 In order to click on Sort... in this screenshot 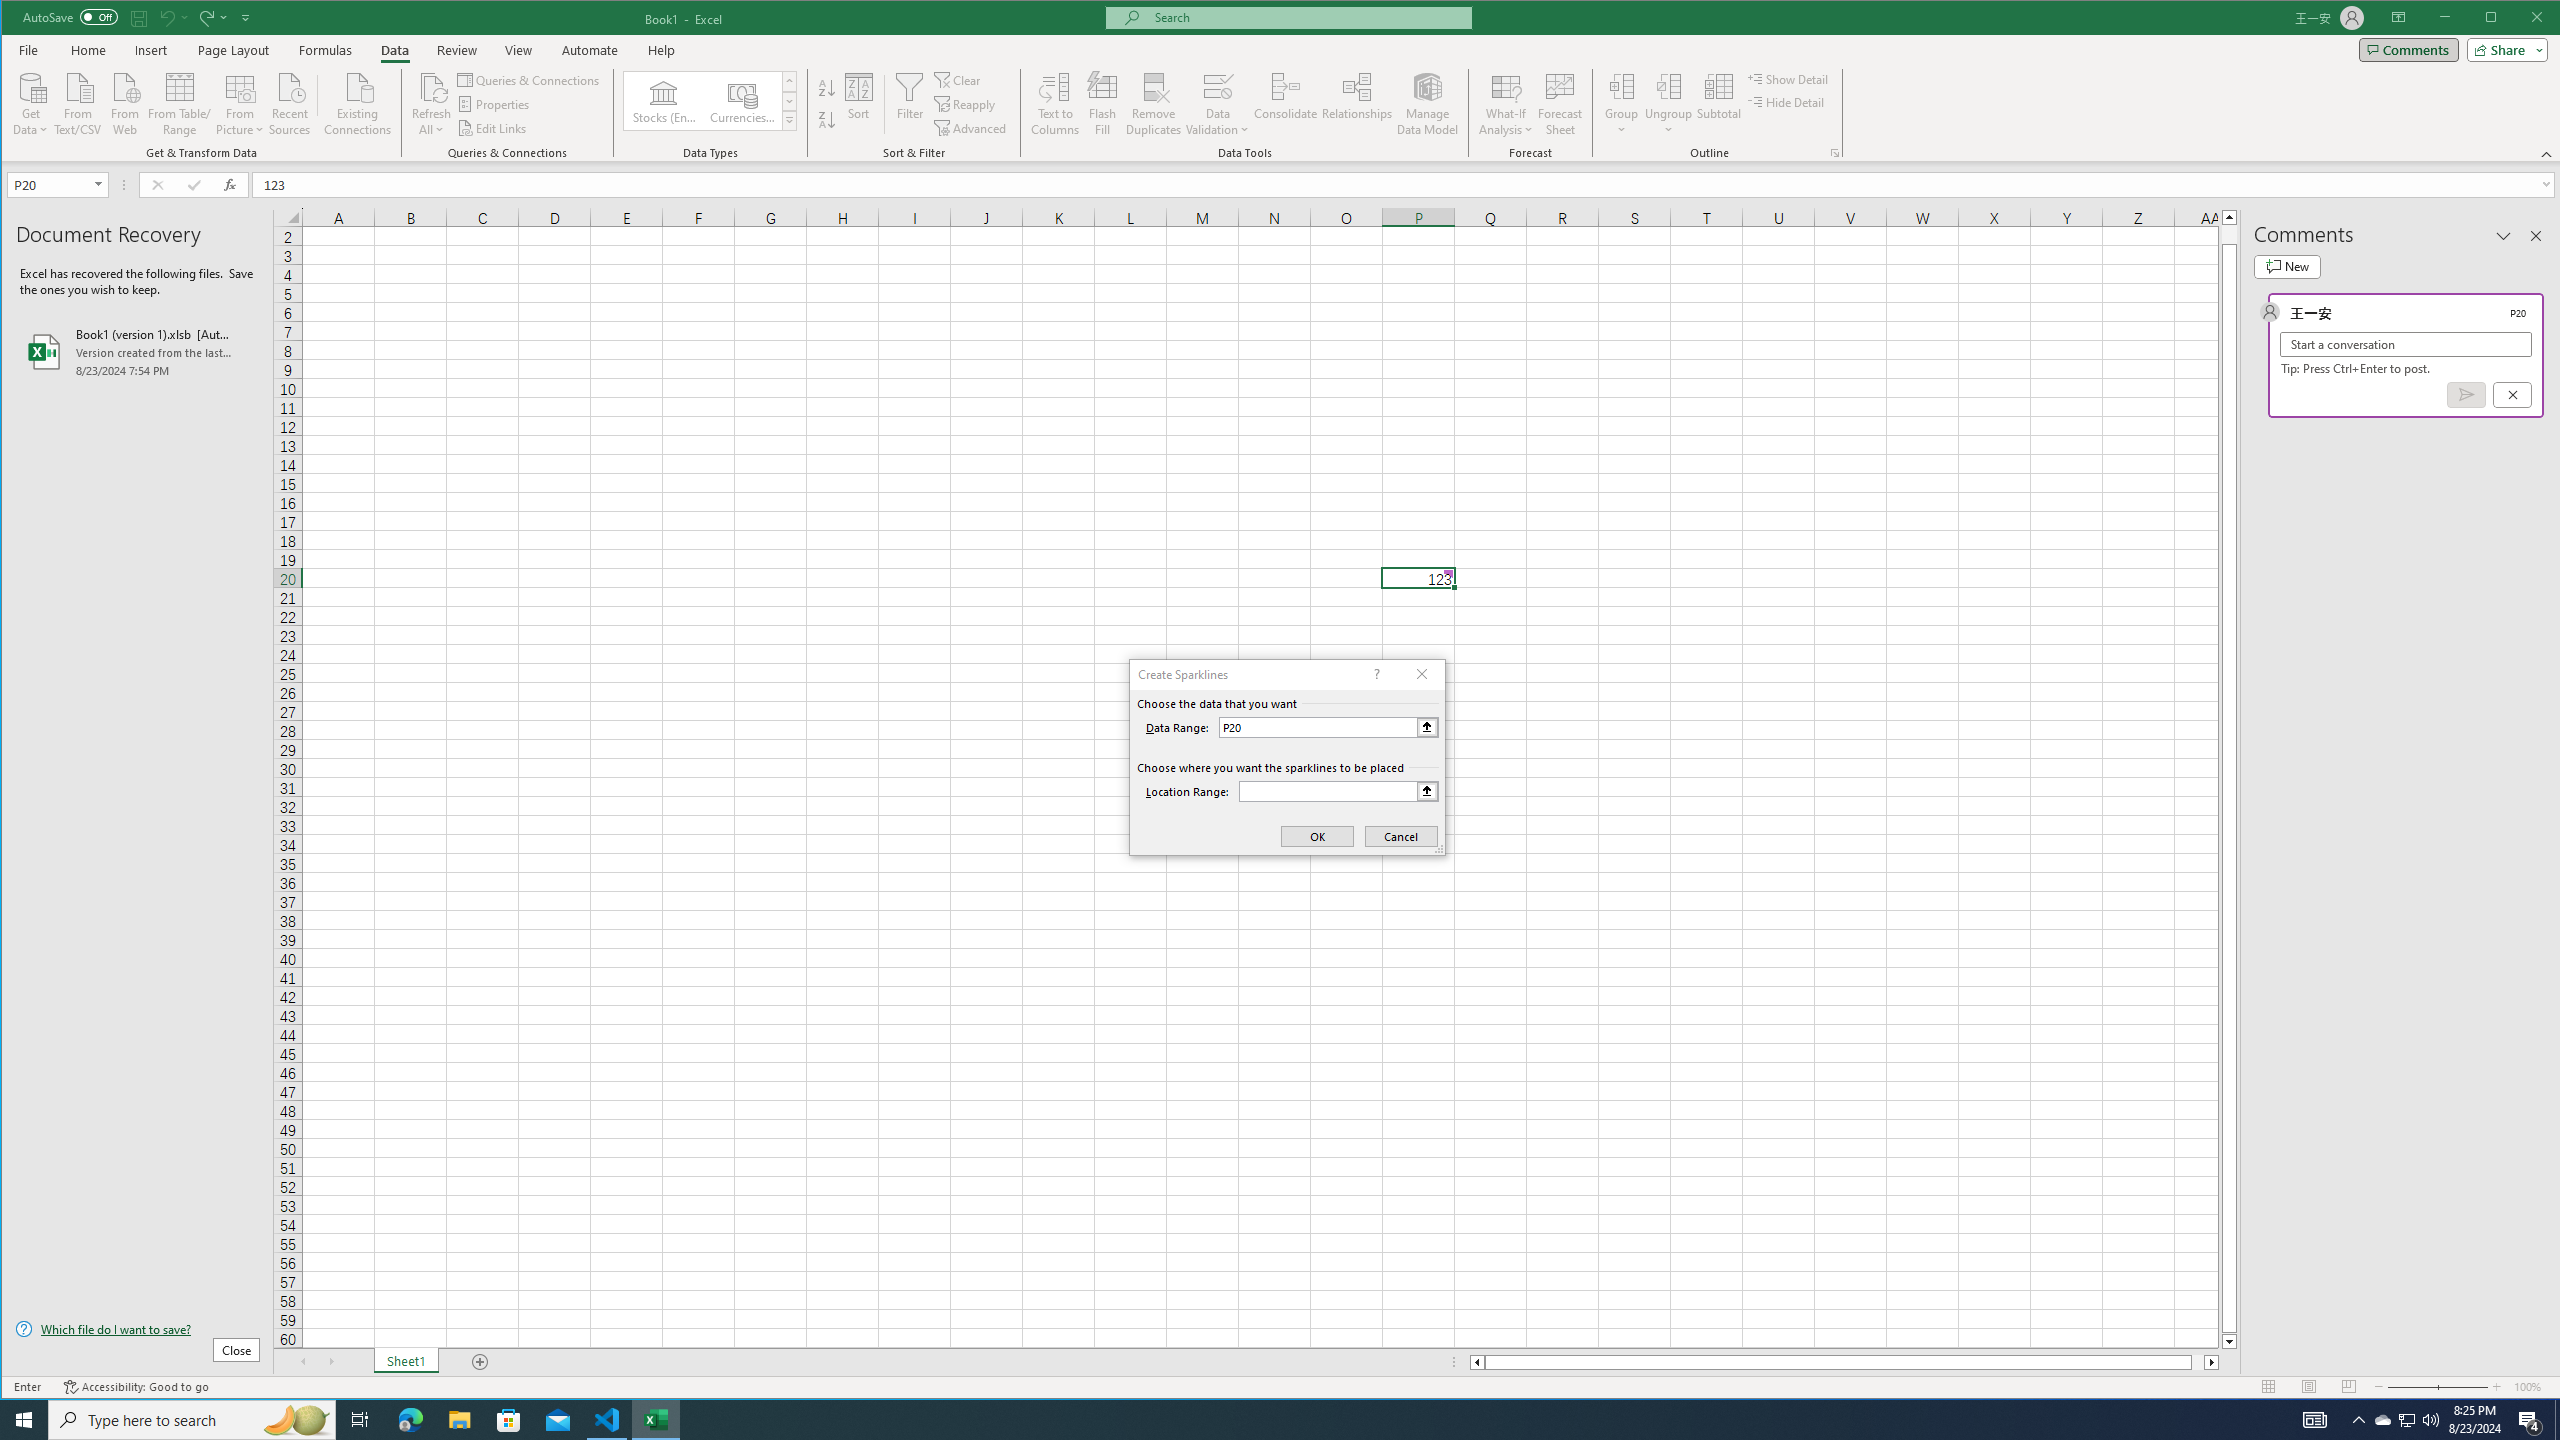, I will do `click(858, 104)`.